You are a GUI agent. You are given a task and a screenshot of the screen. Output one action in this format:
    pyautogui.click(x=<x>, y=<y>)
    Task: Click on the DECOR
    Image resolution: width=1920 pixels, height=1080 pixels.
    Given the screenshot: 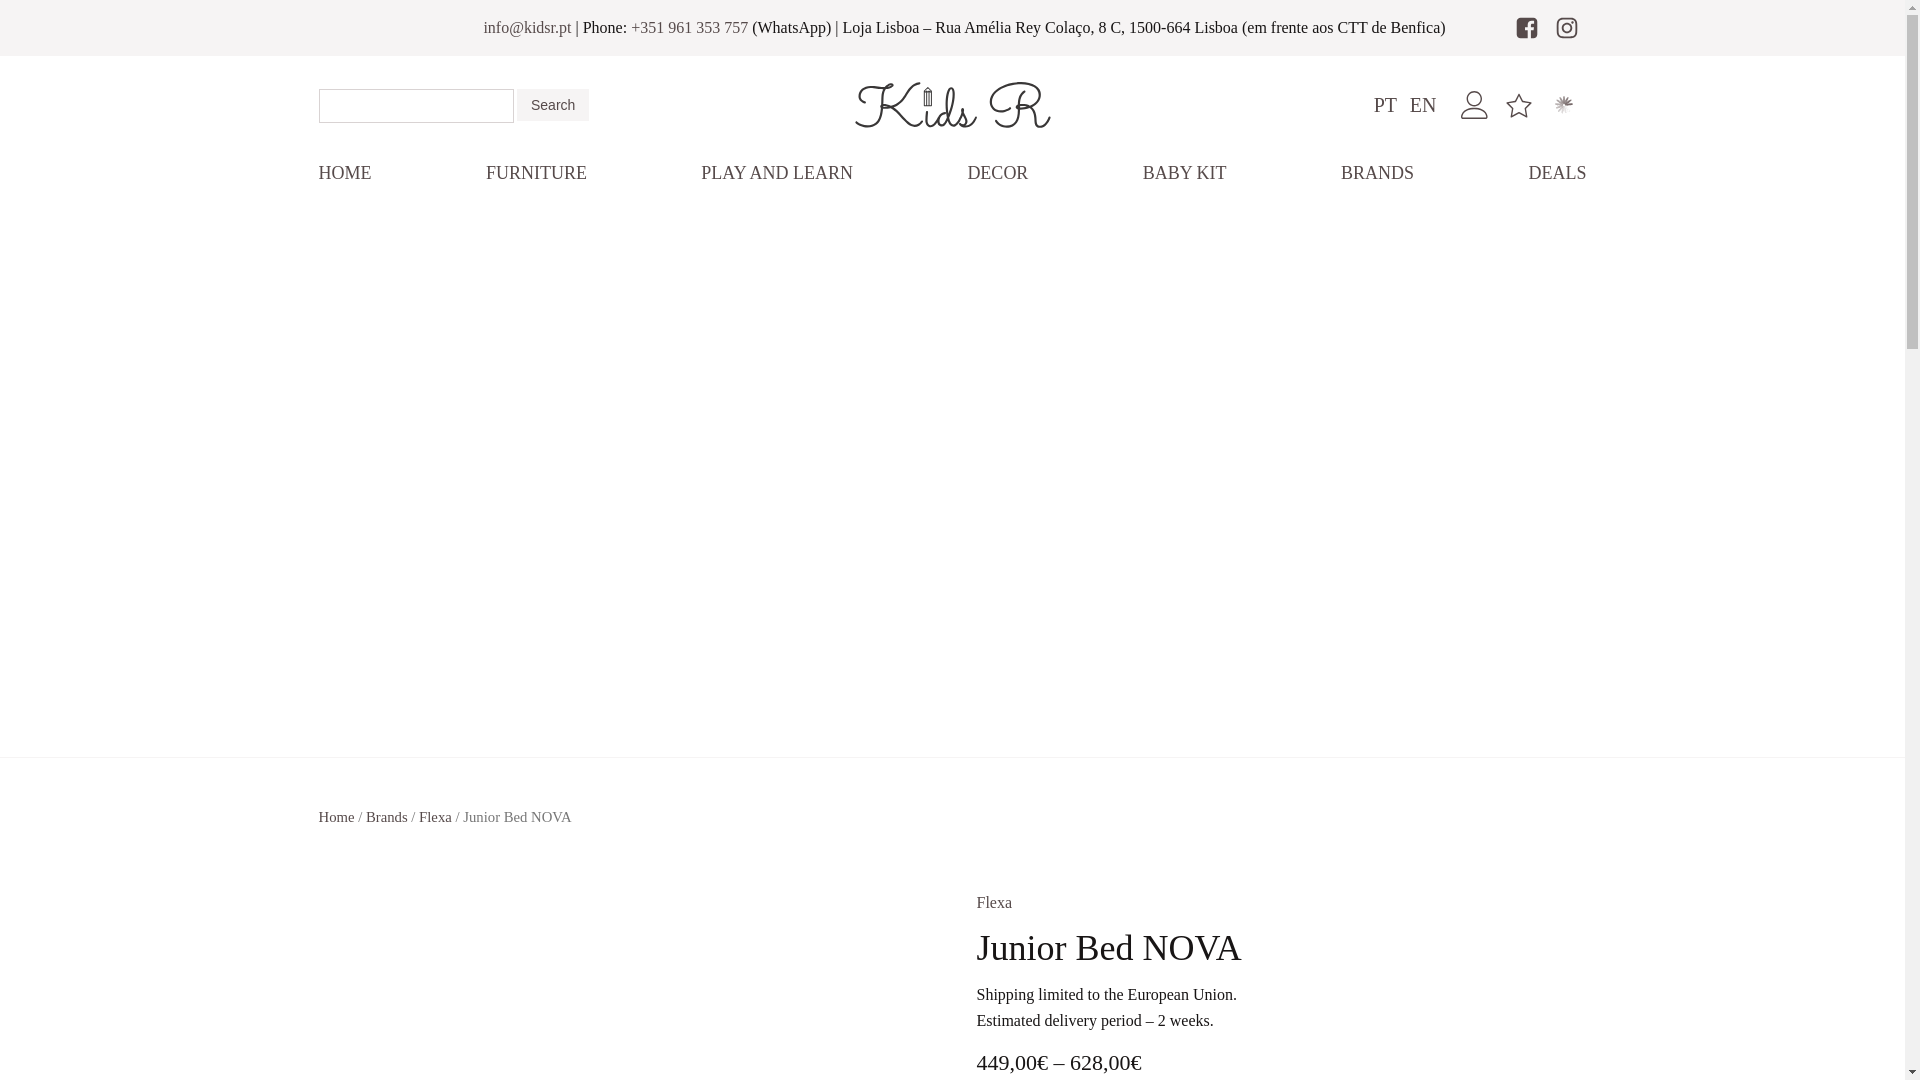 What is the action you would take?
    pyautogui.click(x=997, y=174)
    